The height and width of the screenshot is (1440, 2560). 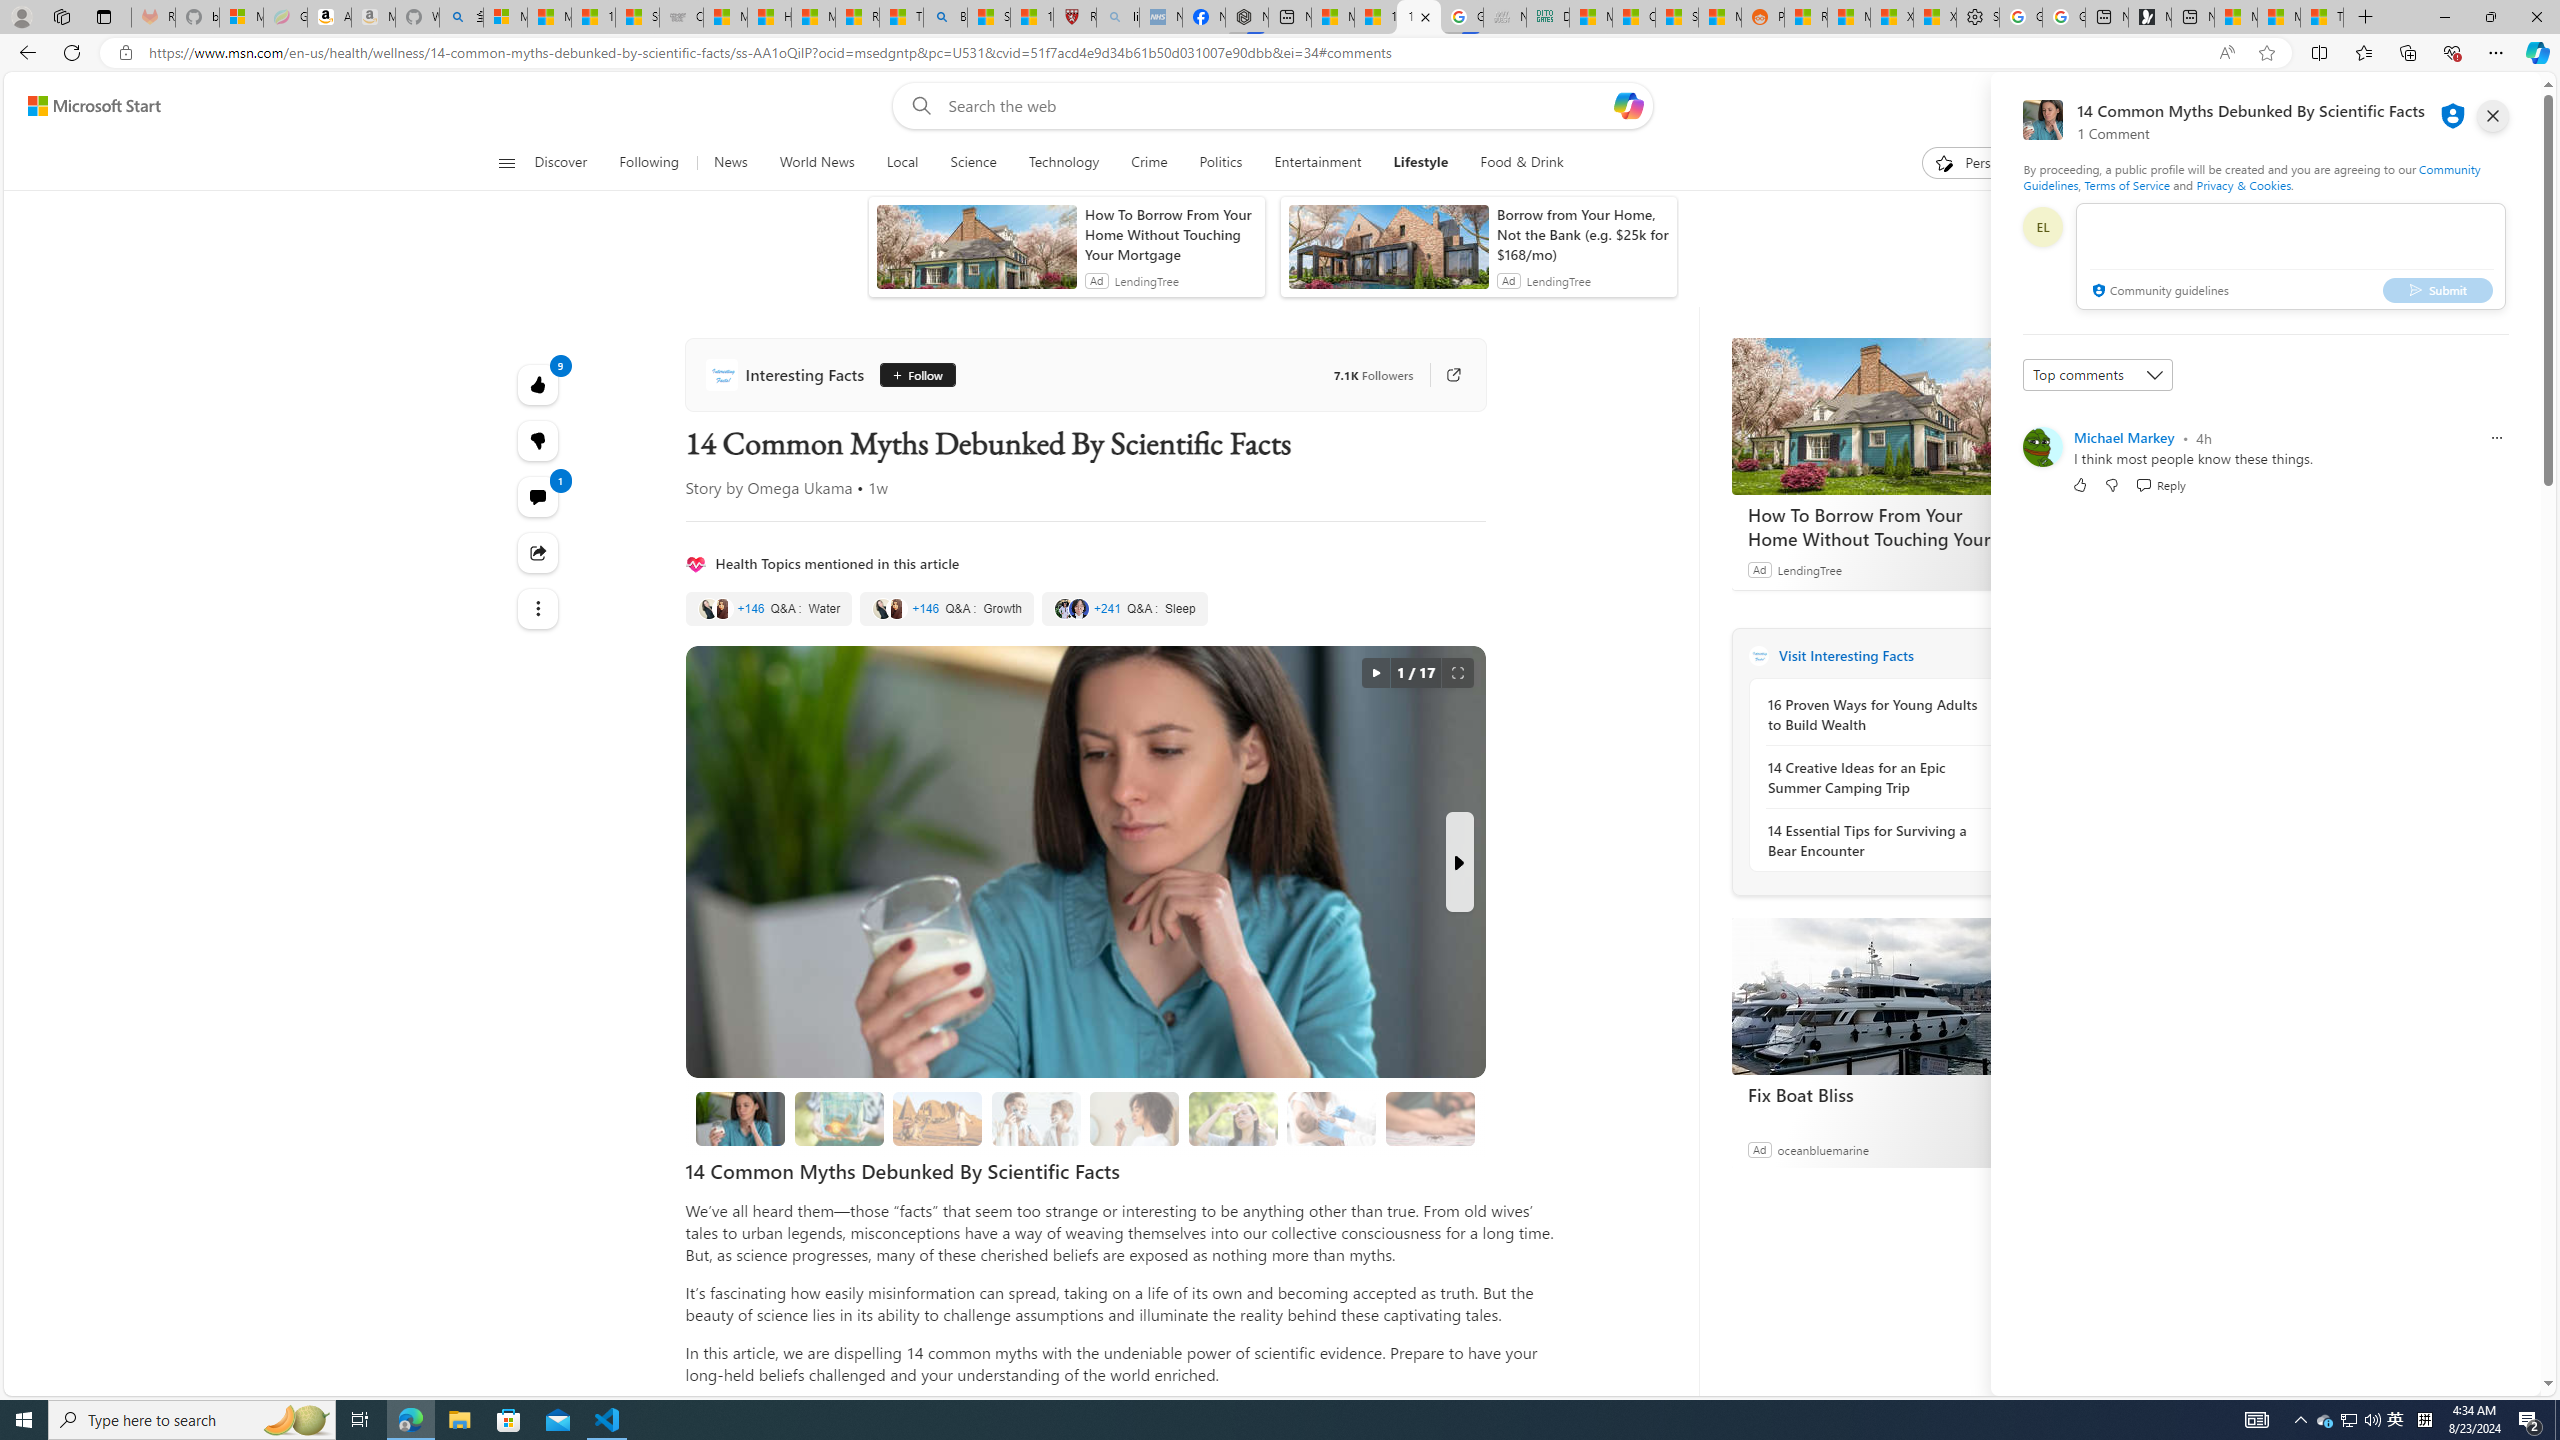 I want to click on 1. Disposable Razors, so click(x=1036, y=1118).